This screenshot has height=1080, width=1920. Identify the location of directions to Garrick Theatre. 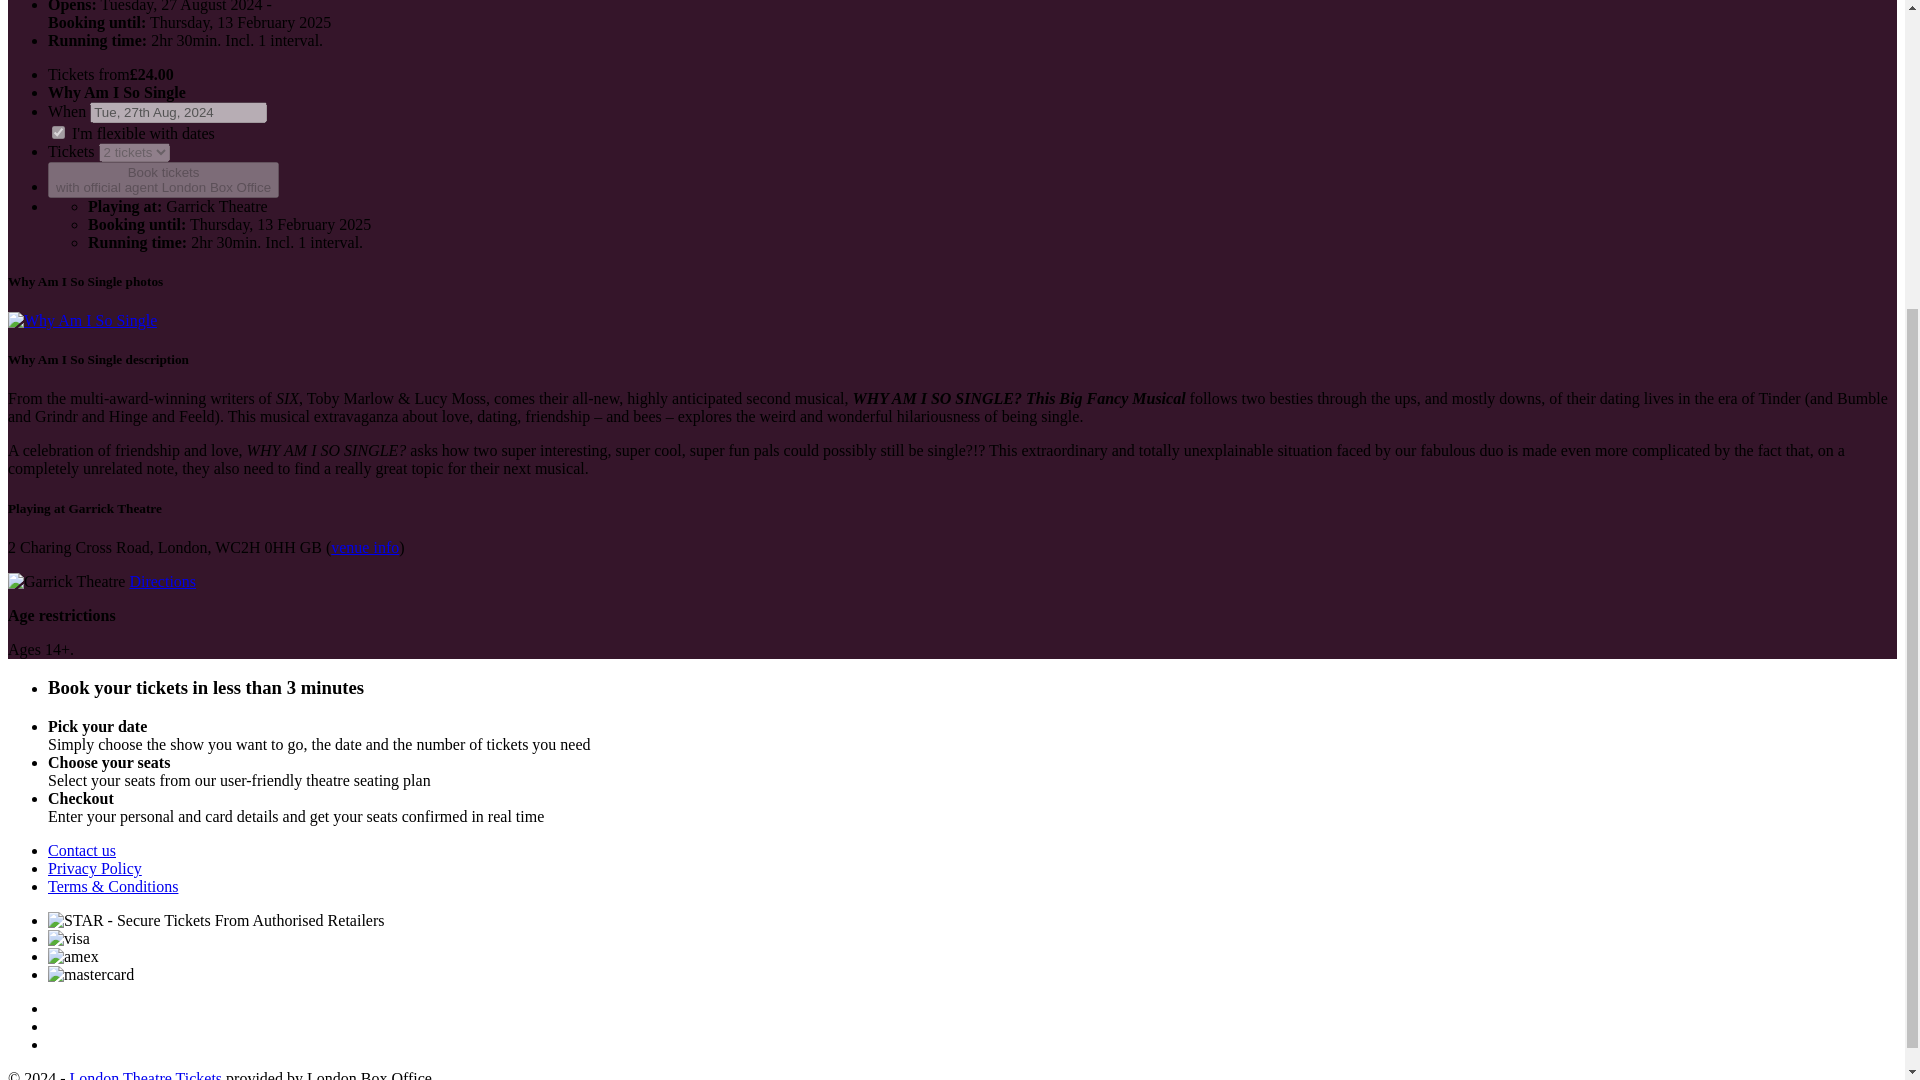
(58, 132).